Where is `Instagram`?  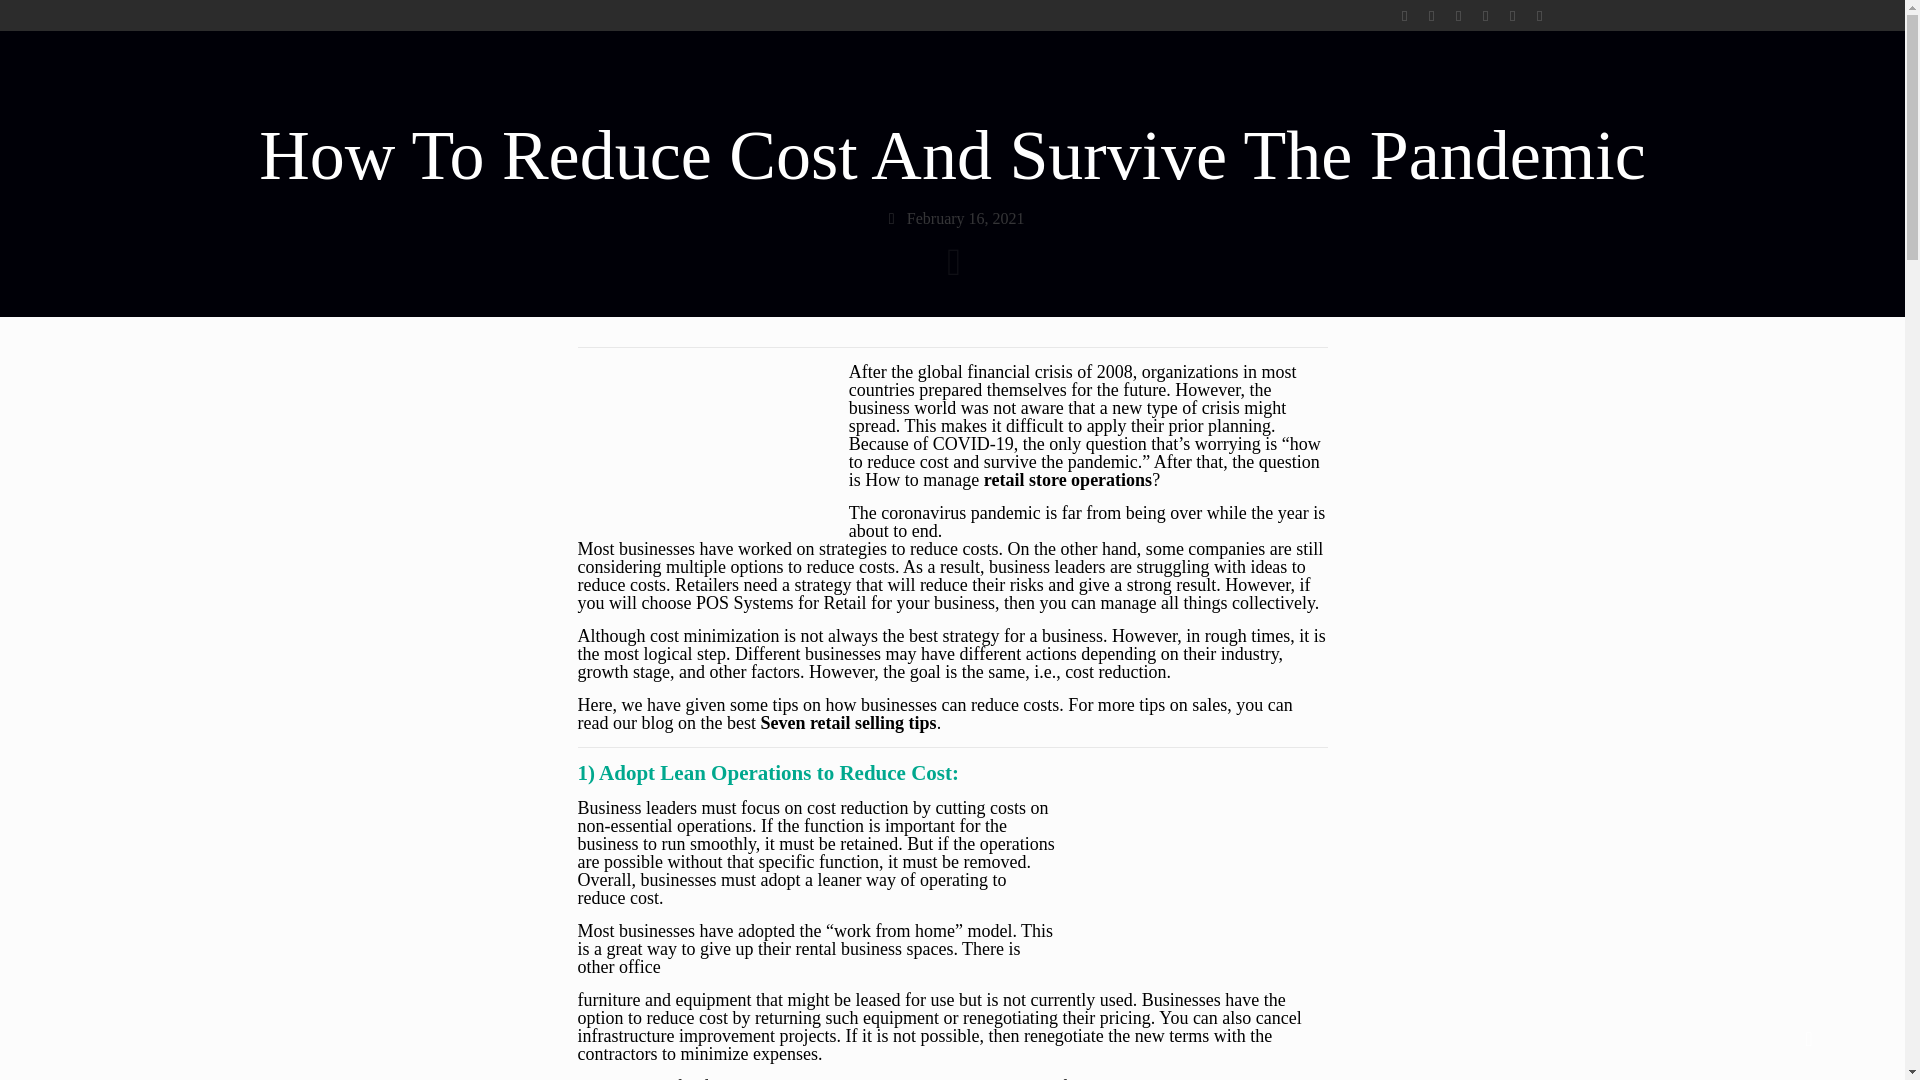 Instagram is located at coordinates (1538, 15).